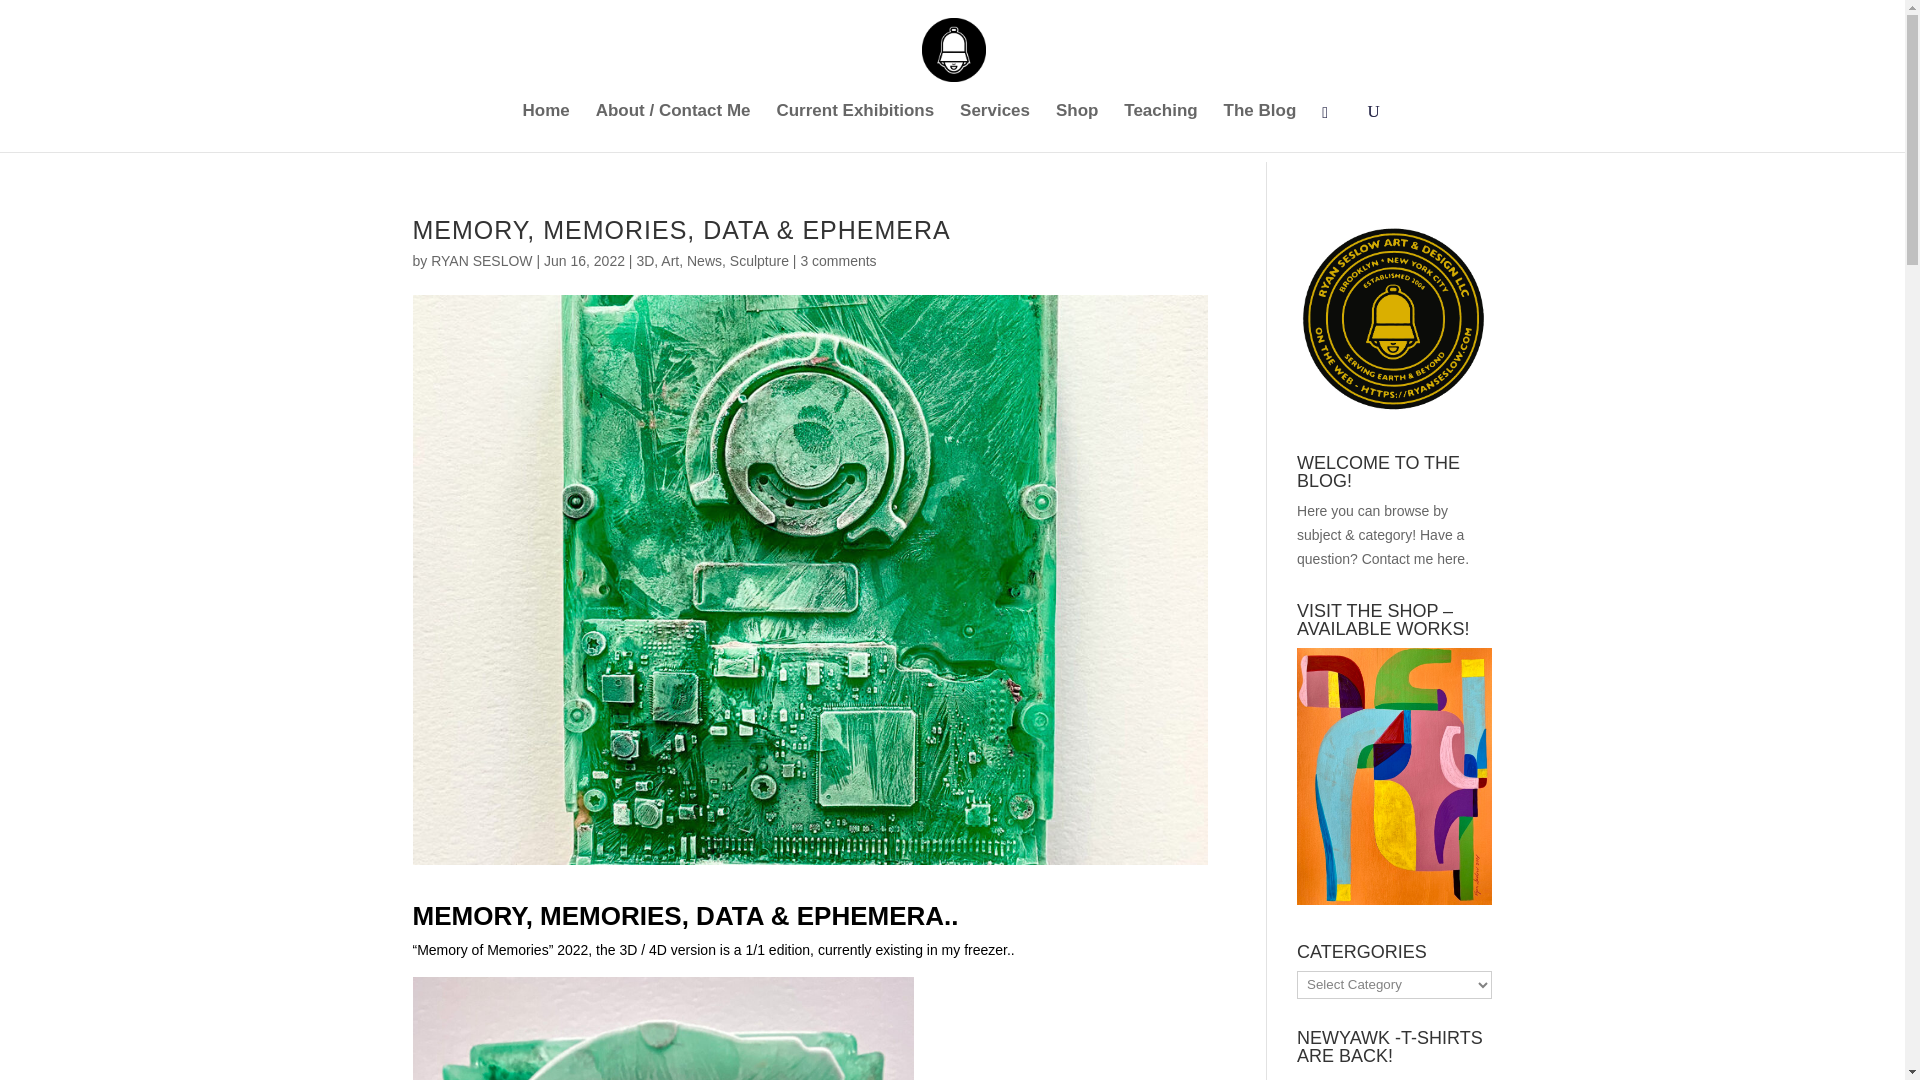 This screenshot has height=1080, width=1920. Describe the element at coordinates (759, 260) in the screenshot. I see `Sculpture` at that location.